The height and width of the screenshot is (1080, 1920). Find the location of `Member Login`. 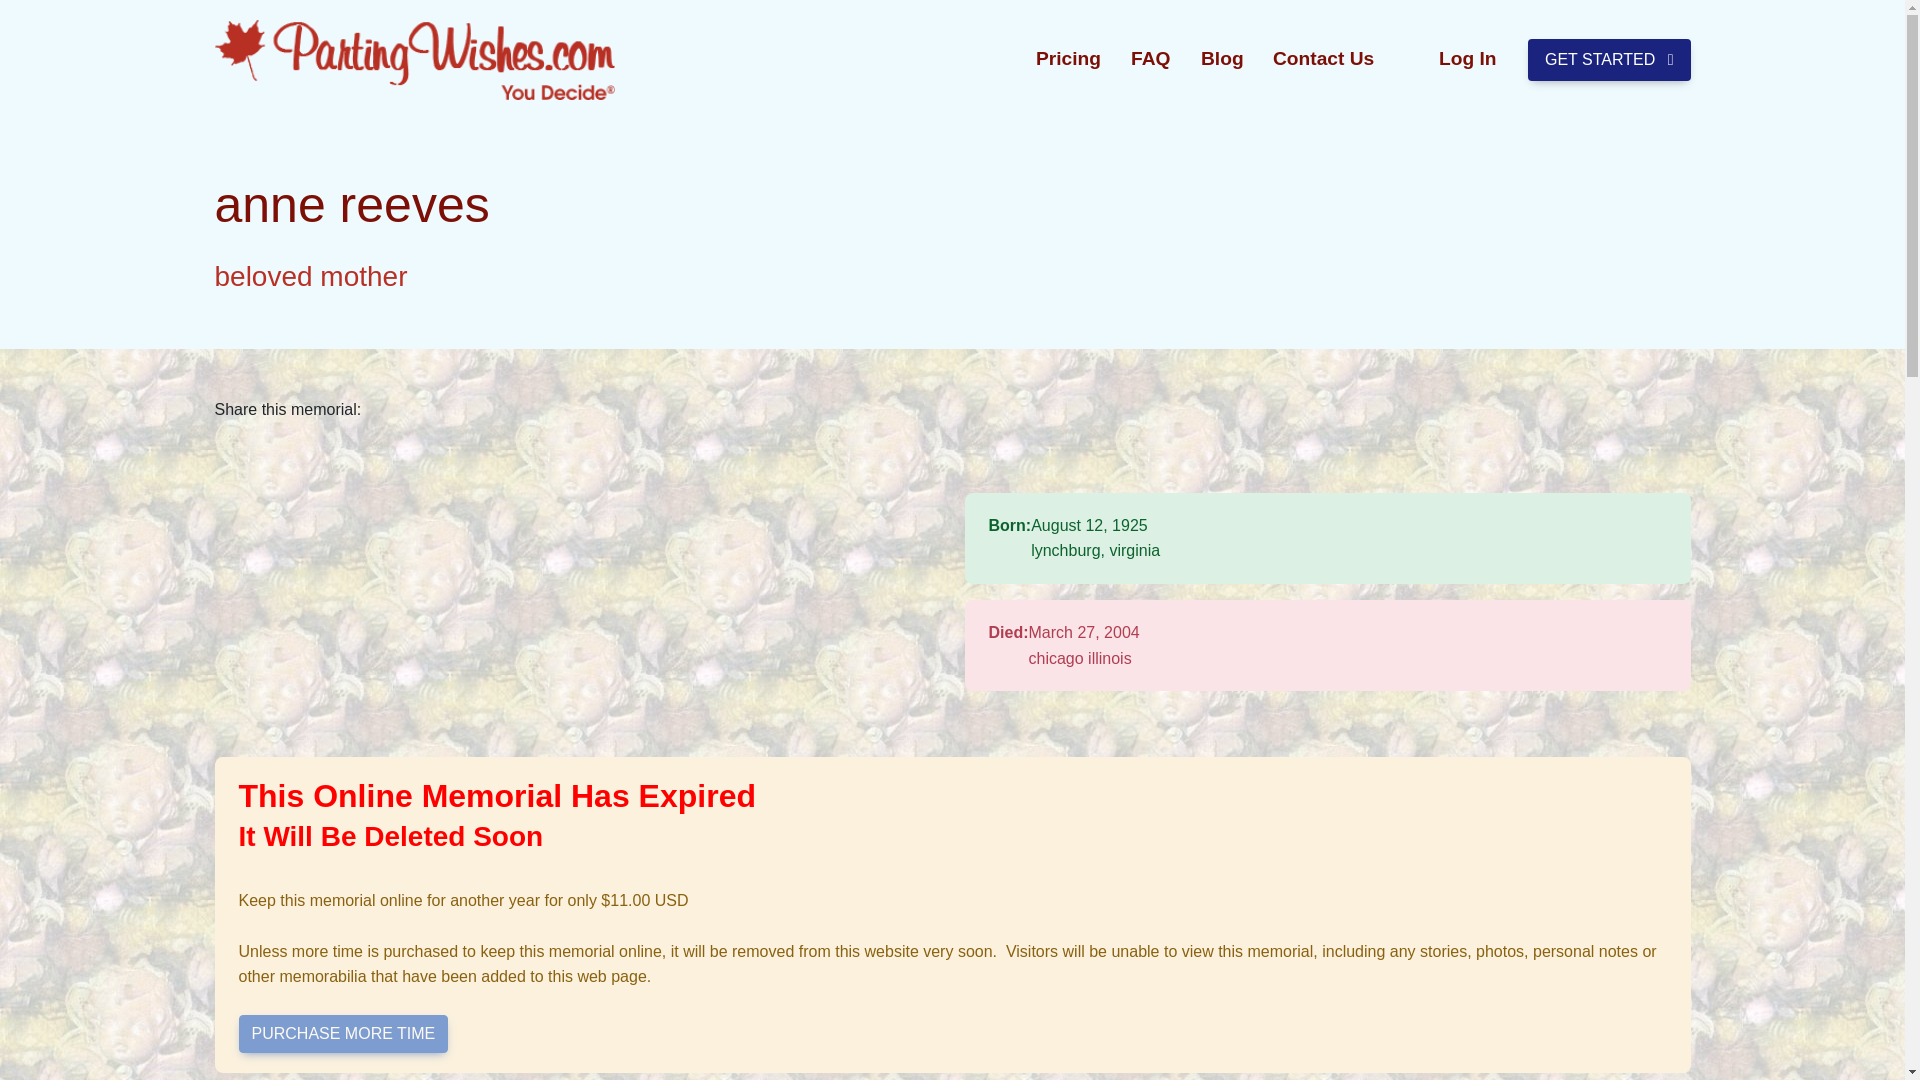

Member Login is located at coordinates (1468, 59).